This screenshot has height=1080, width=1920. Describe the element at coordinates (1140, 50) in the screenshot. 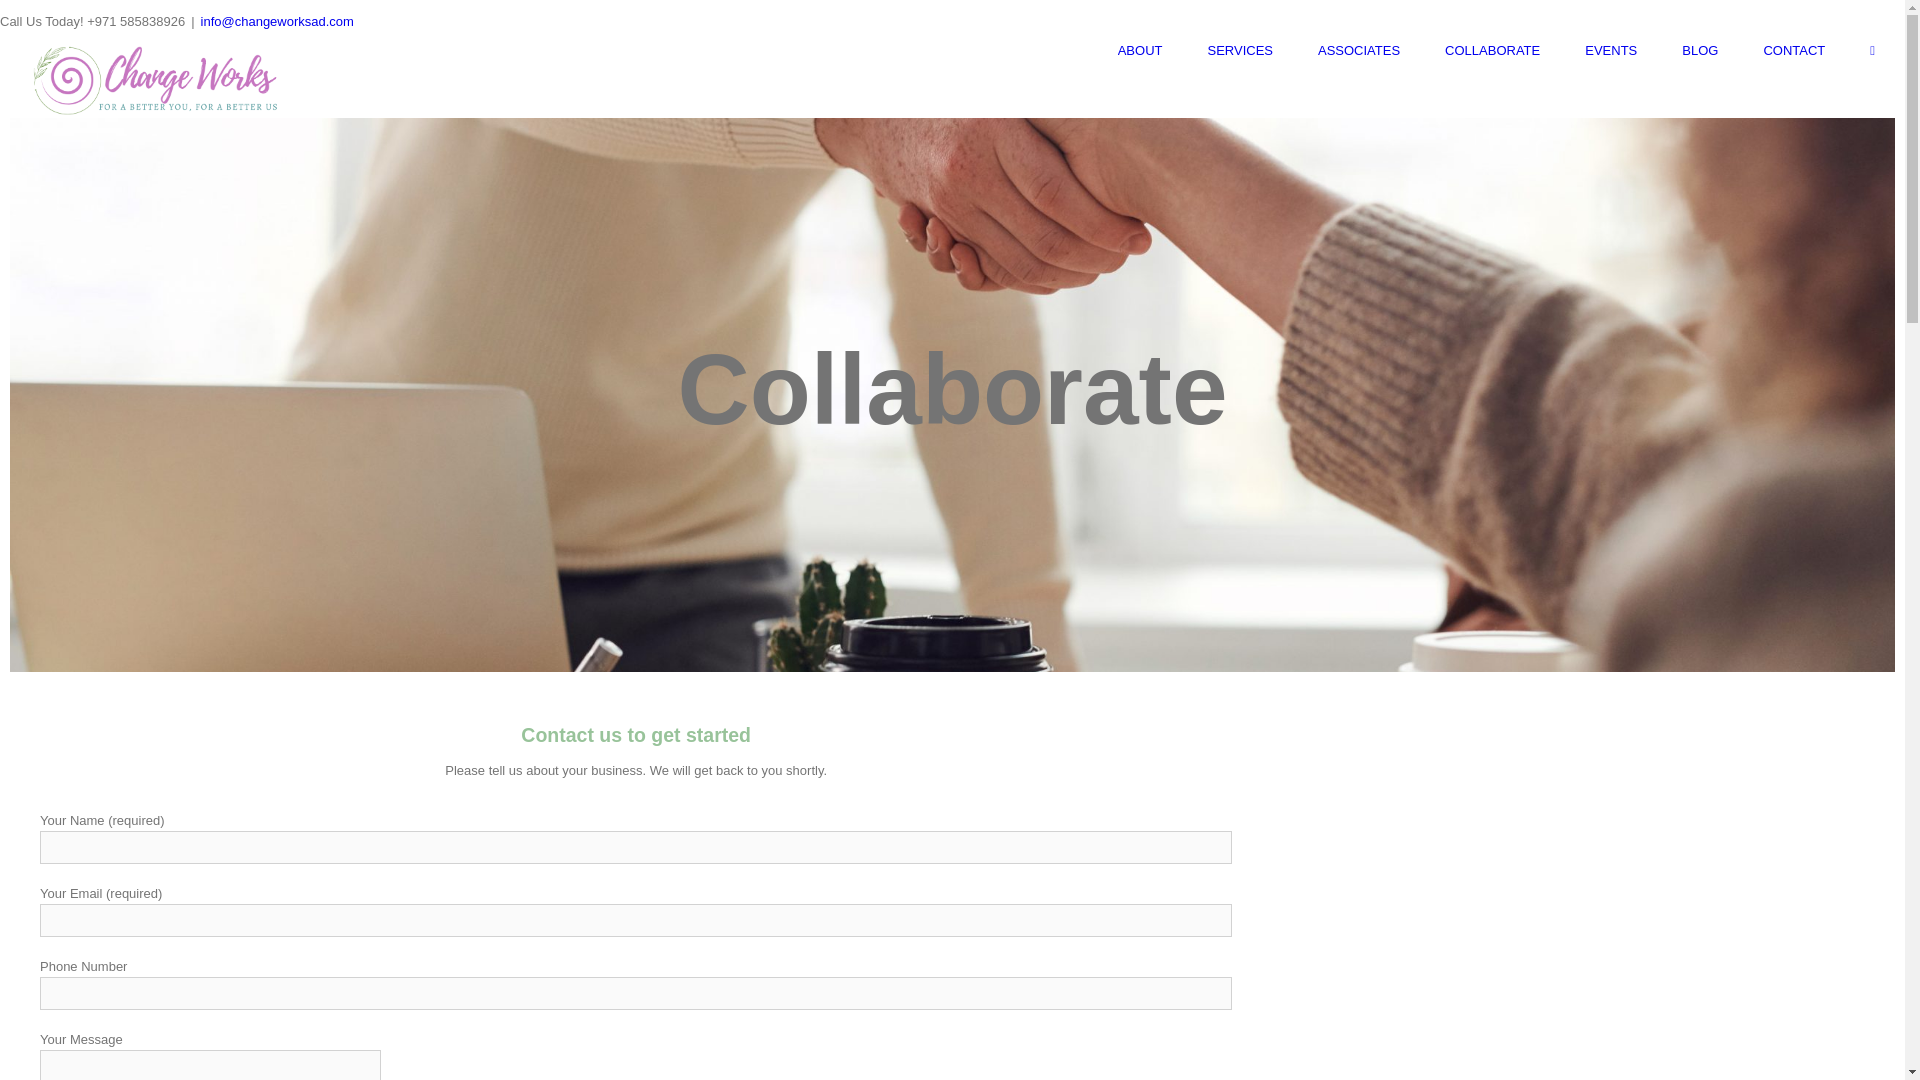

I see `ABOUT` at that location.